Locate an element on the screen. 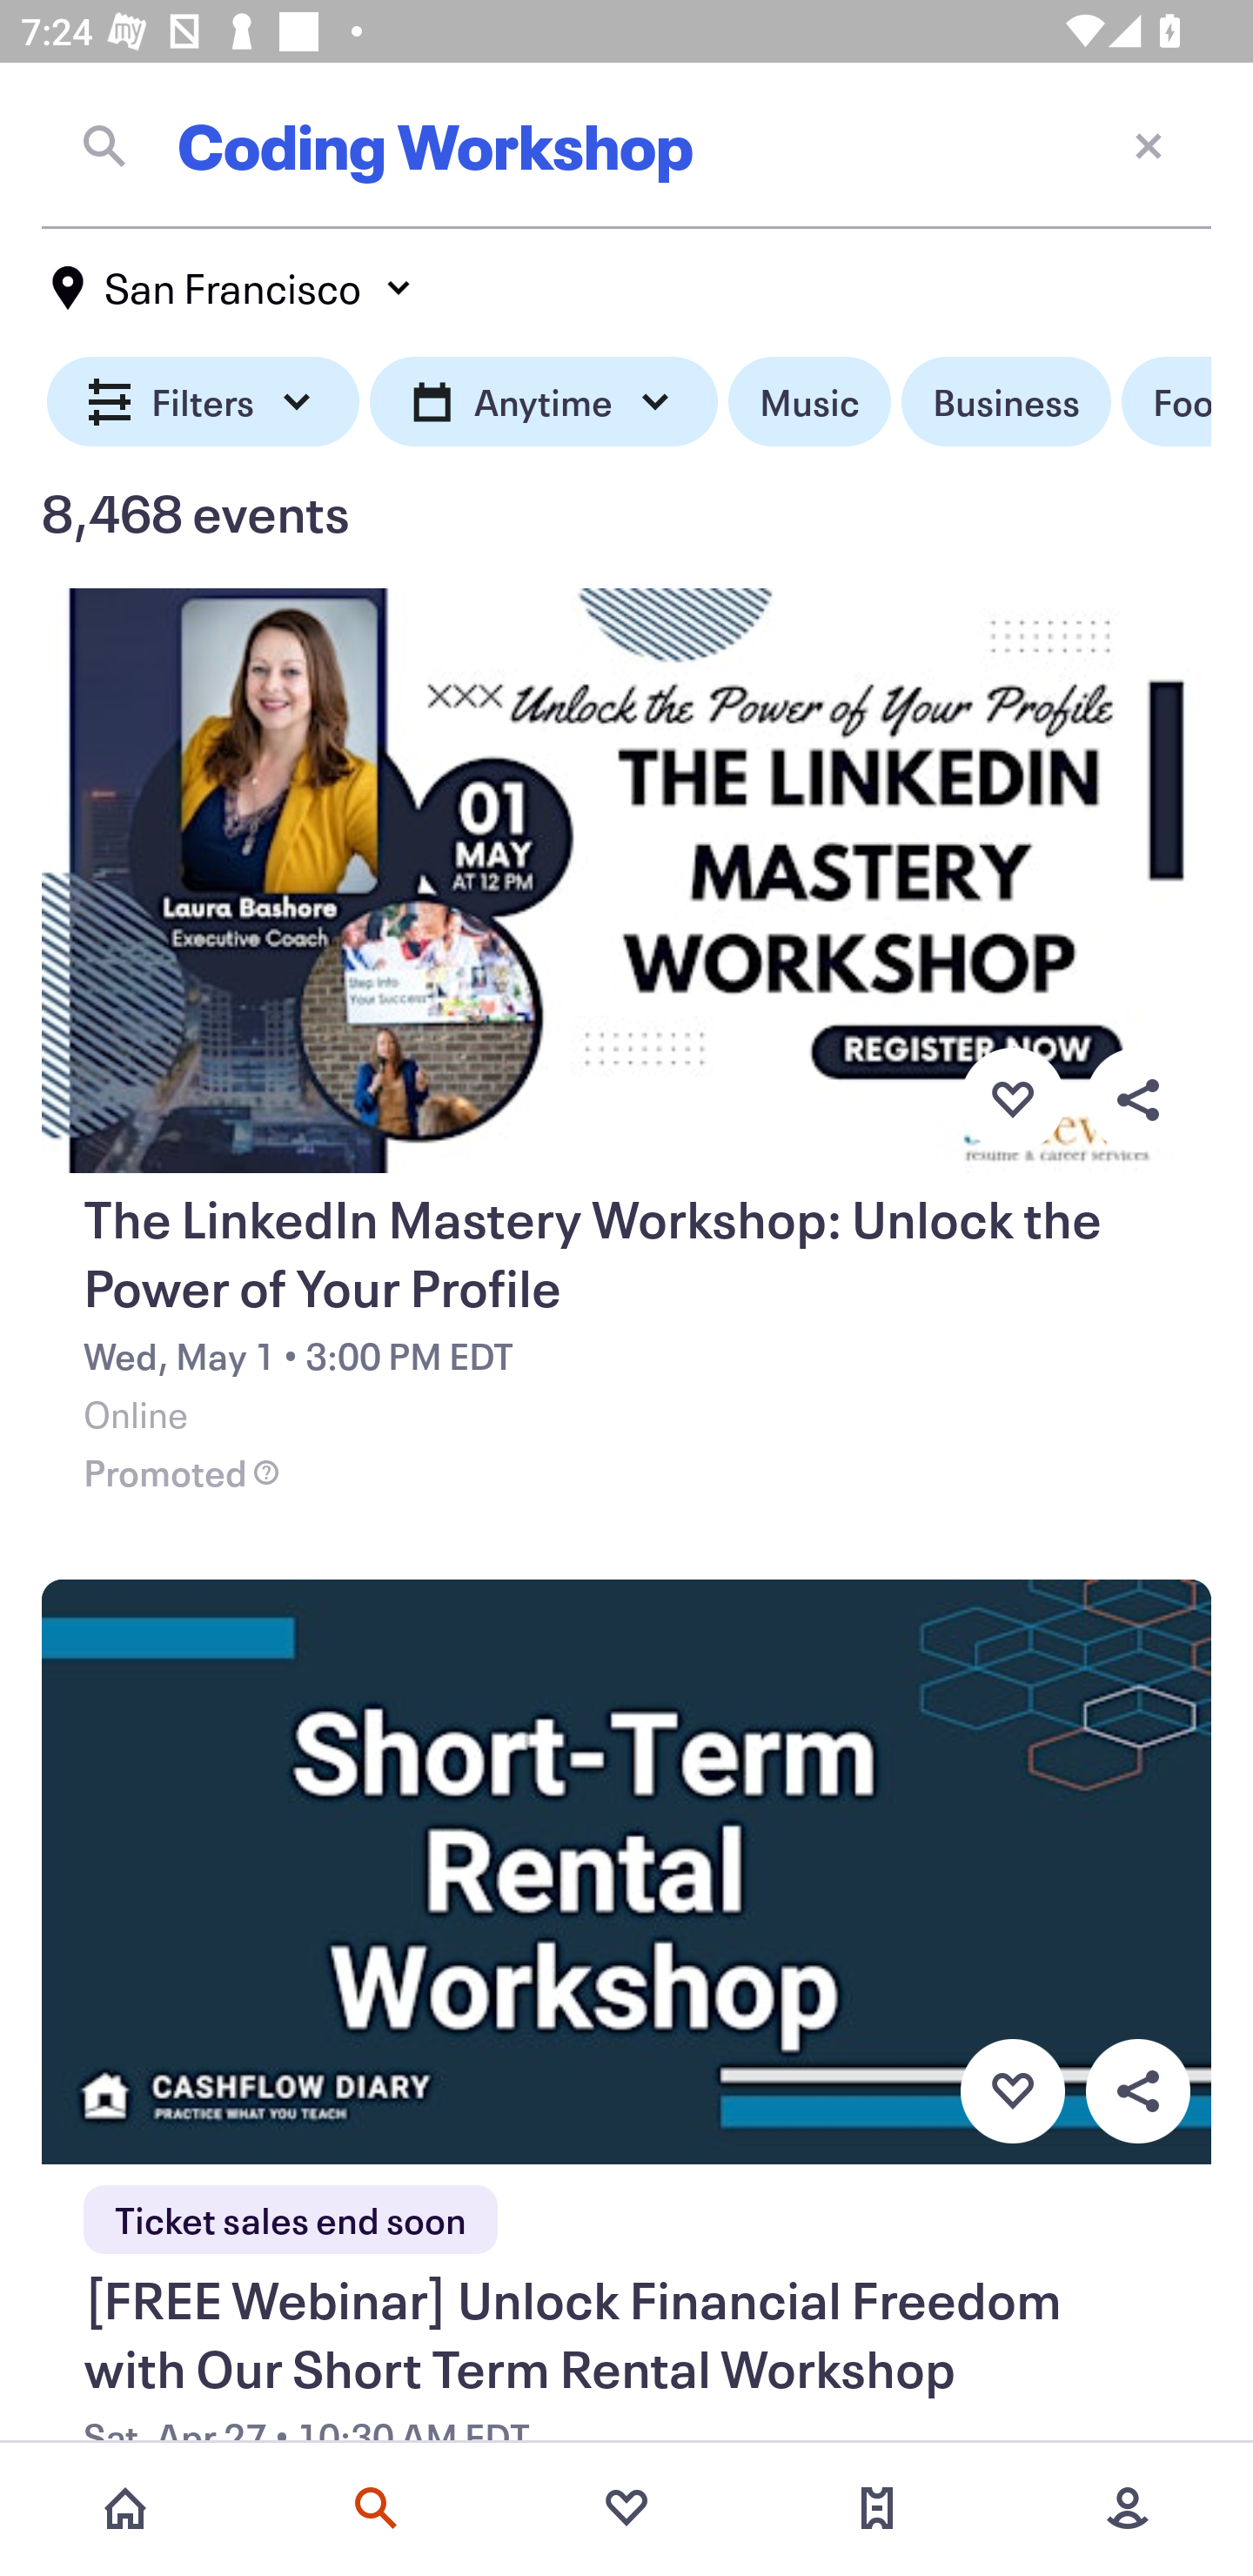 This screenshot has width=1253, height=2576. More is located at coordinates (1128, 2508).